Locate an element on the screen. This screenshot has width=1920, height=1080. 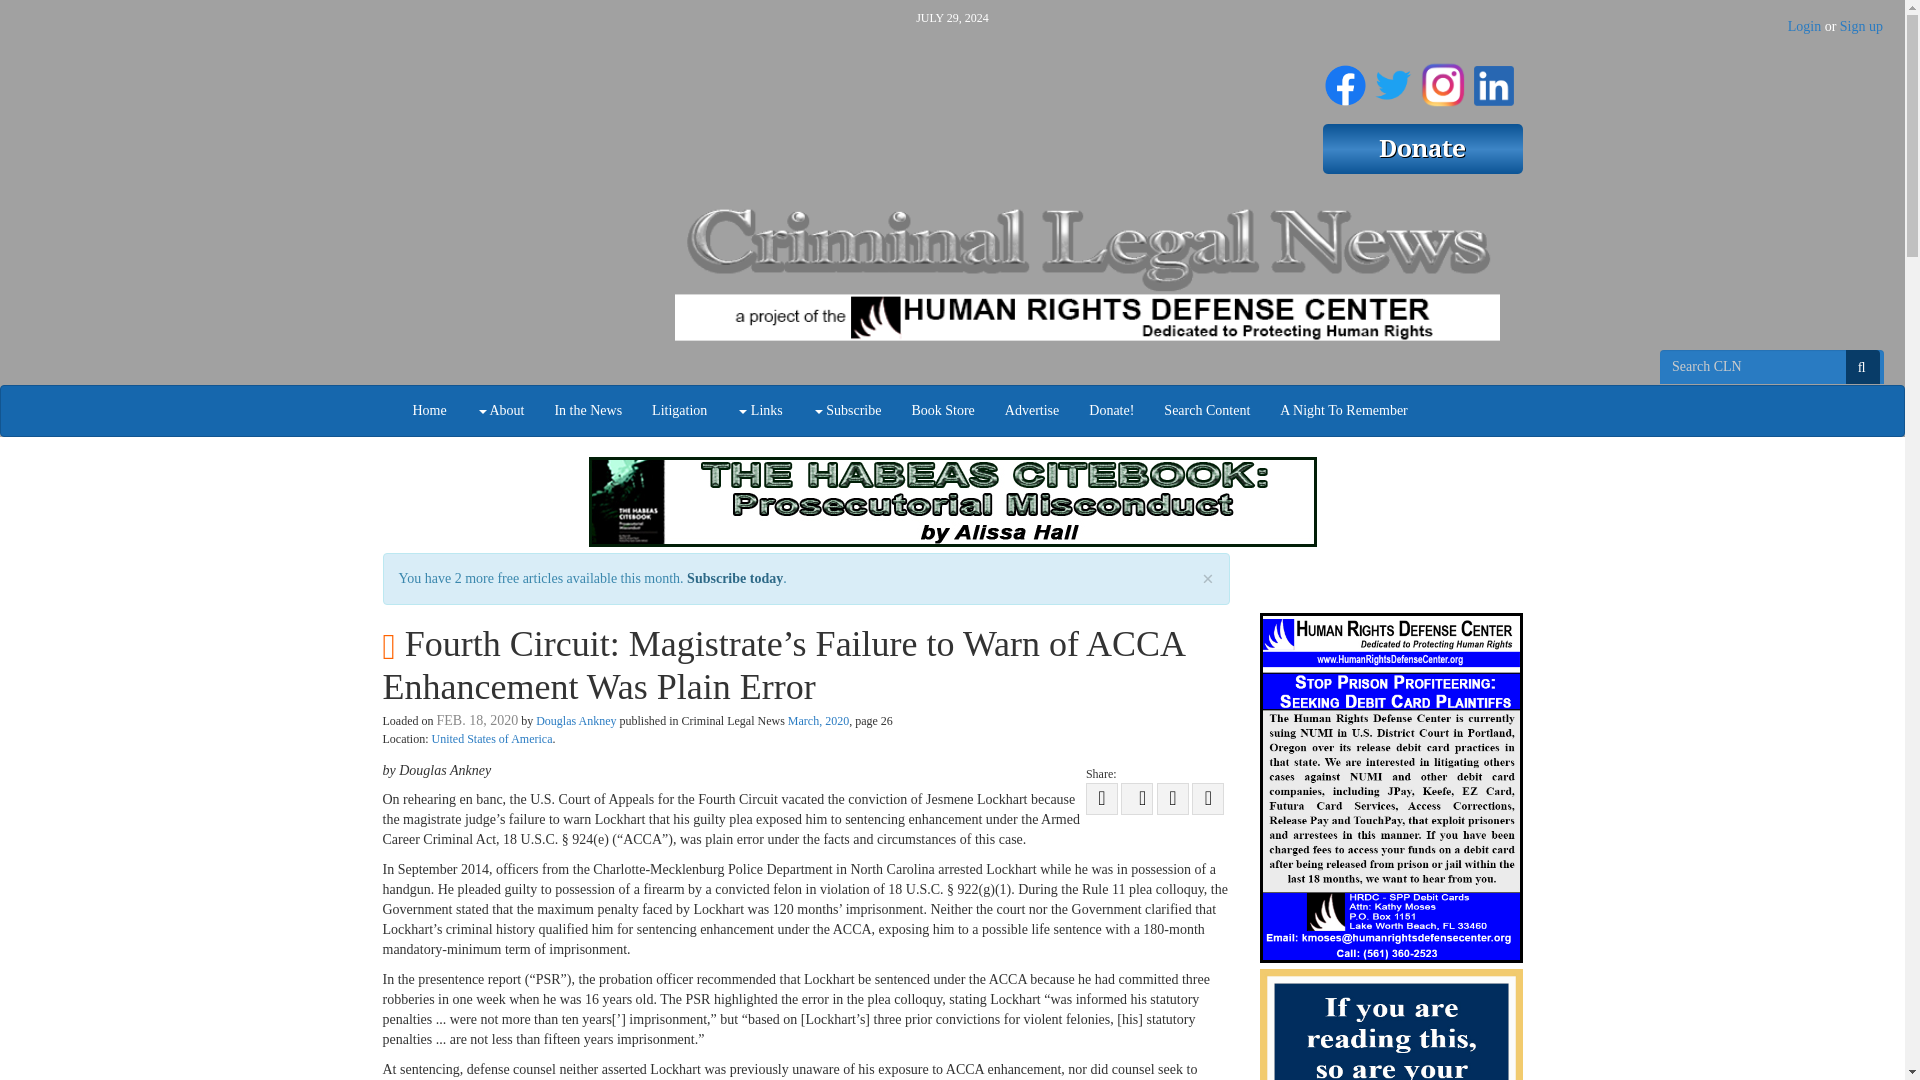
Home is located at coordinates (430, 410).